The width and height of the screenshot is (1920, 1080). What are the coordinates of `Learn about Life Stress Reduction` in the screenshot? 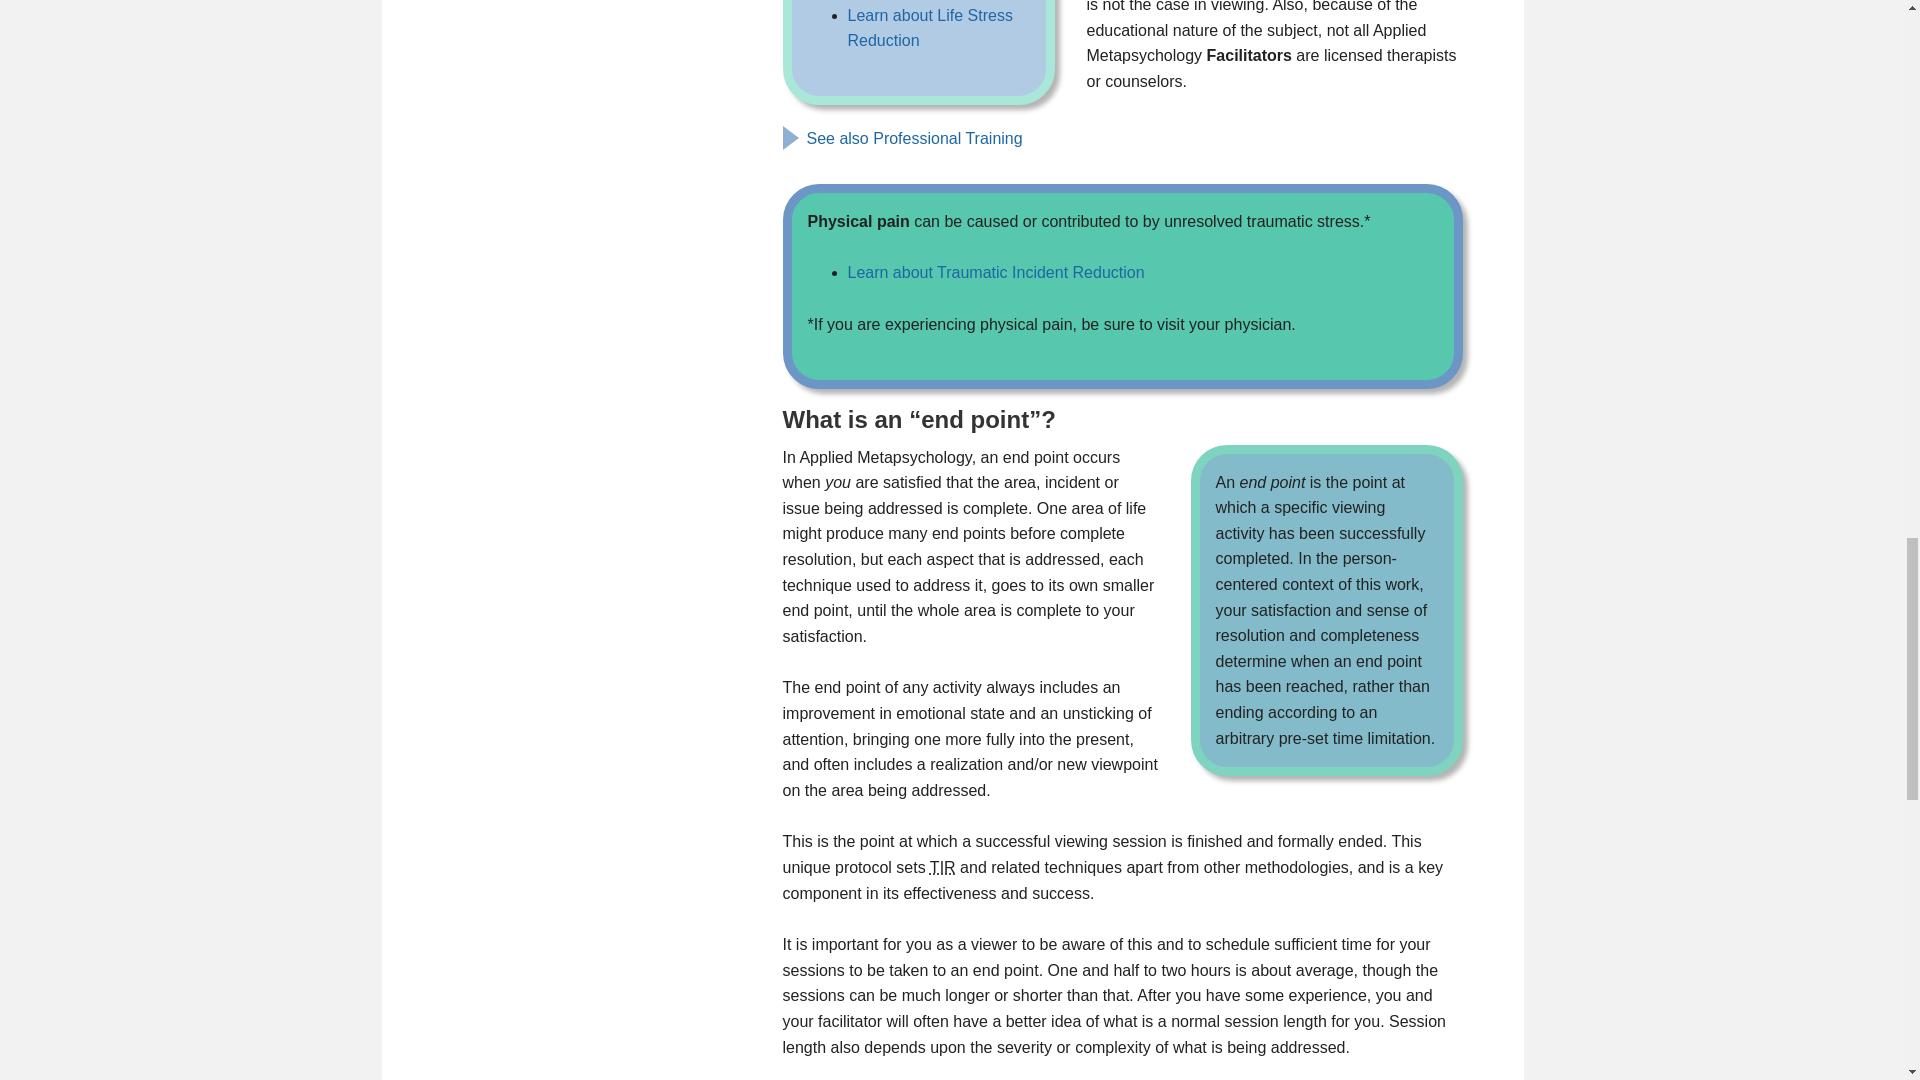 It's located at (930, 27).